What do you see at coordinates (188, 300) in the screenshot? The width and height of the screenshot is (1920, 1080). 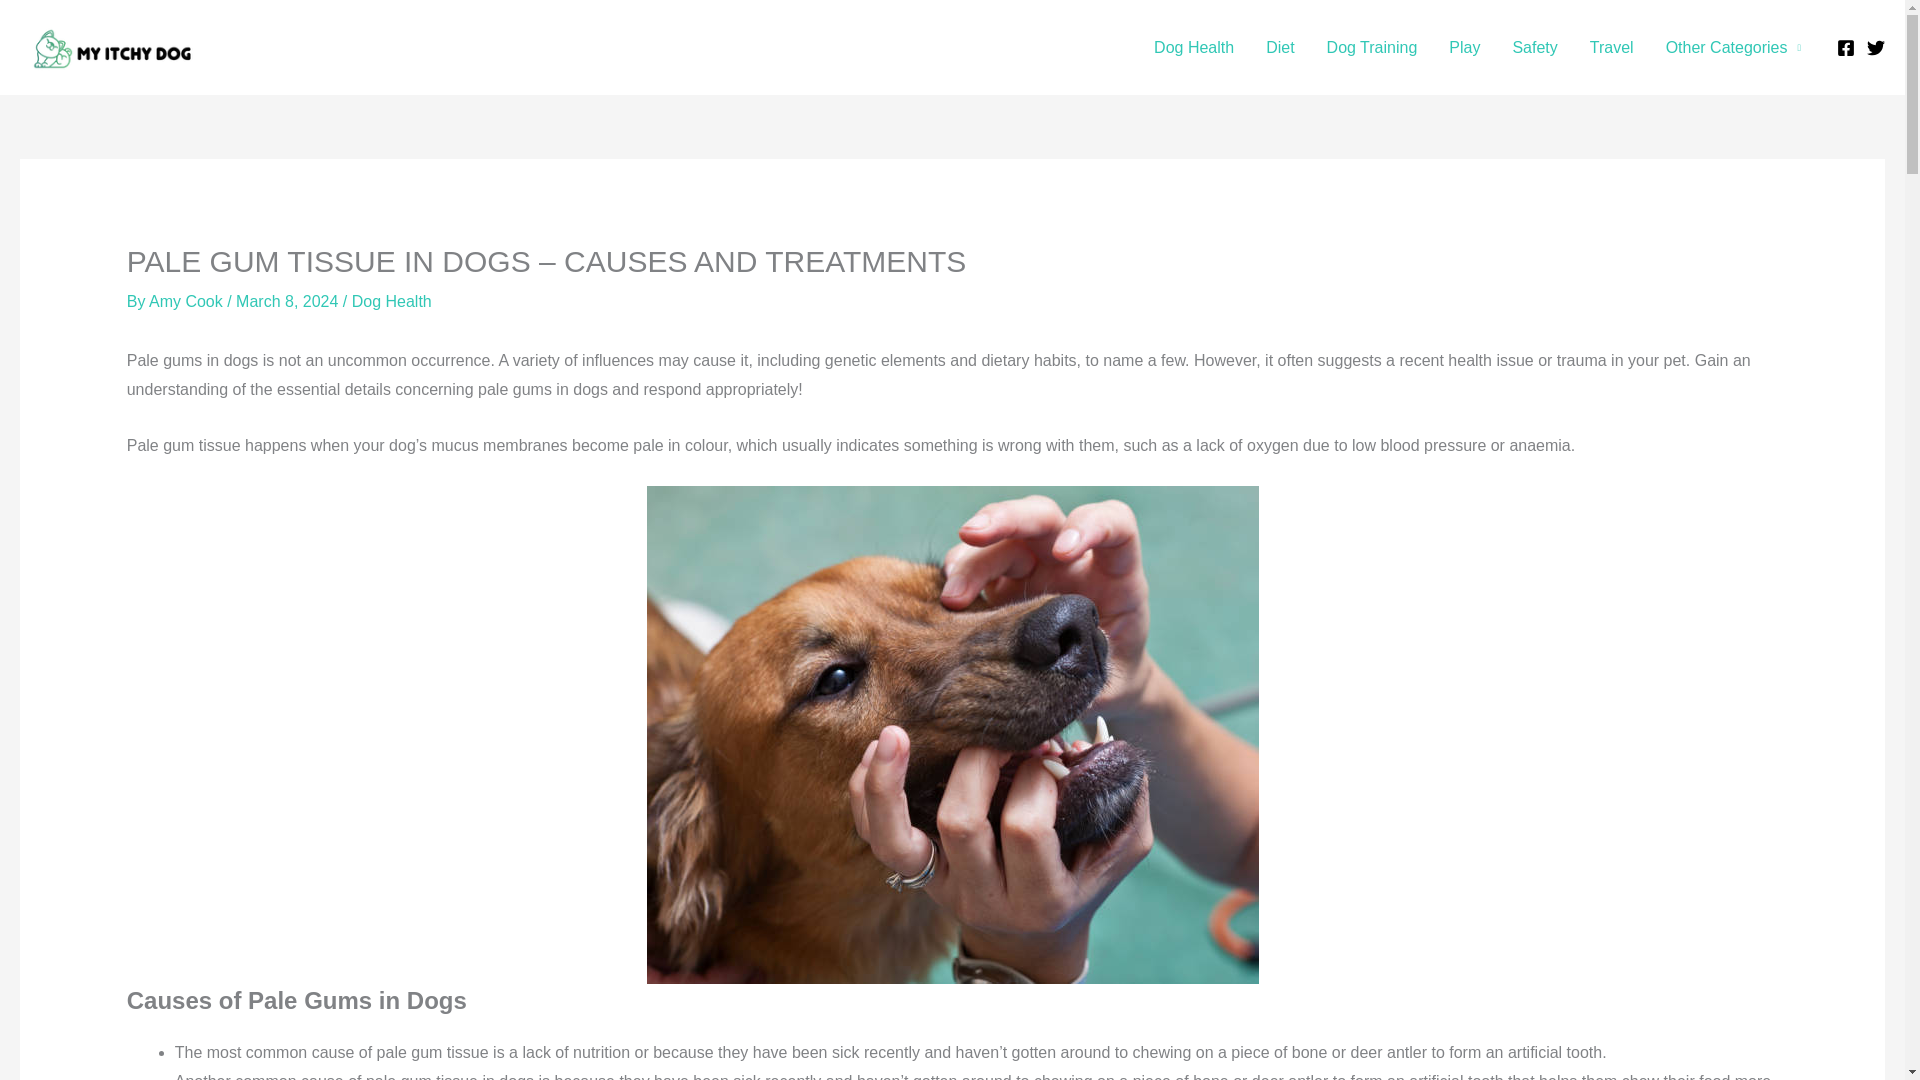 I see `Amy Cook` at bounding box center [188, 300].